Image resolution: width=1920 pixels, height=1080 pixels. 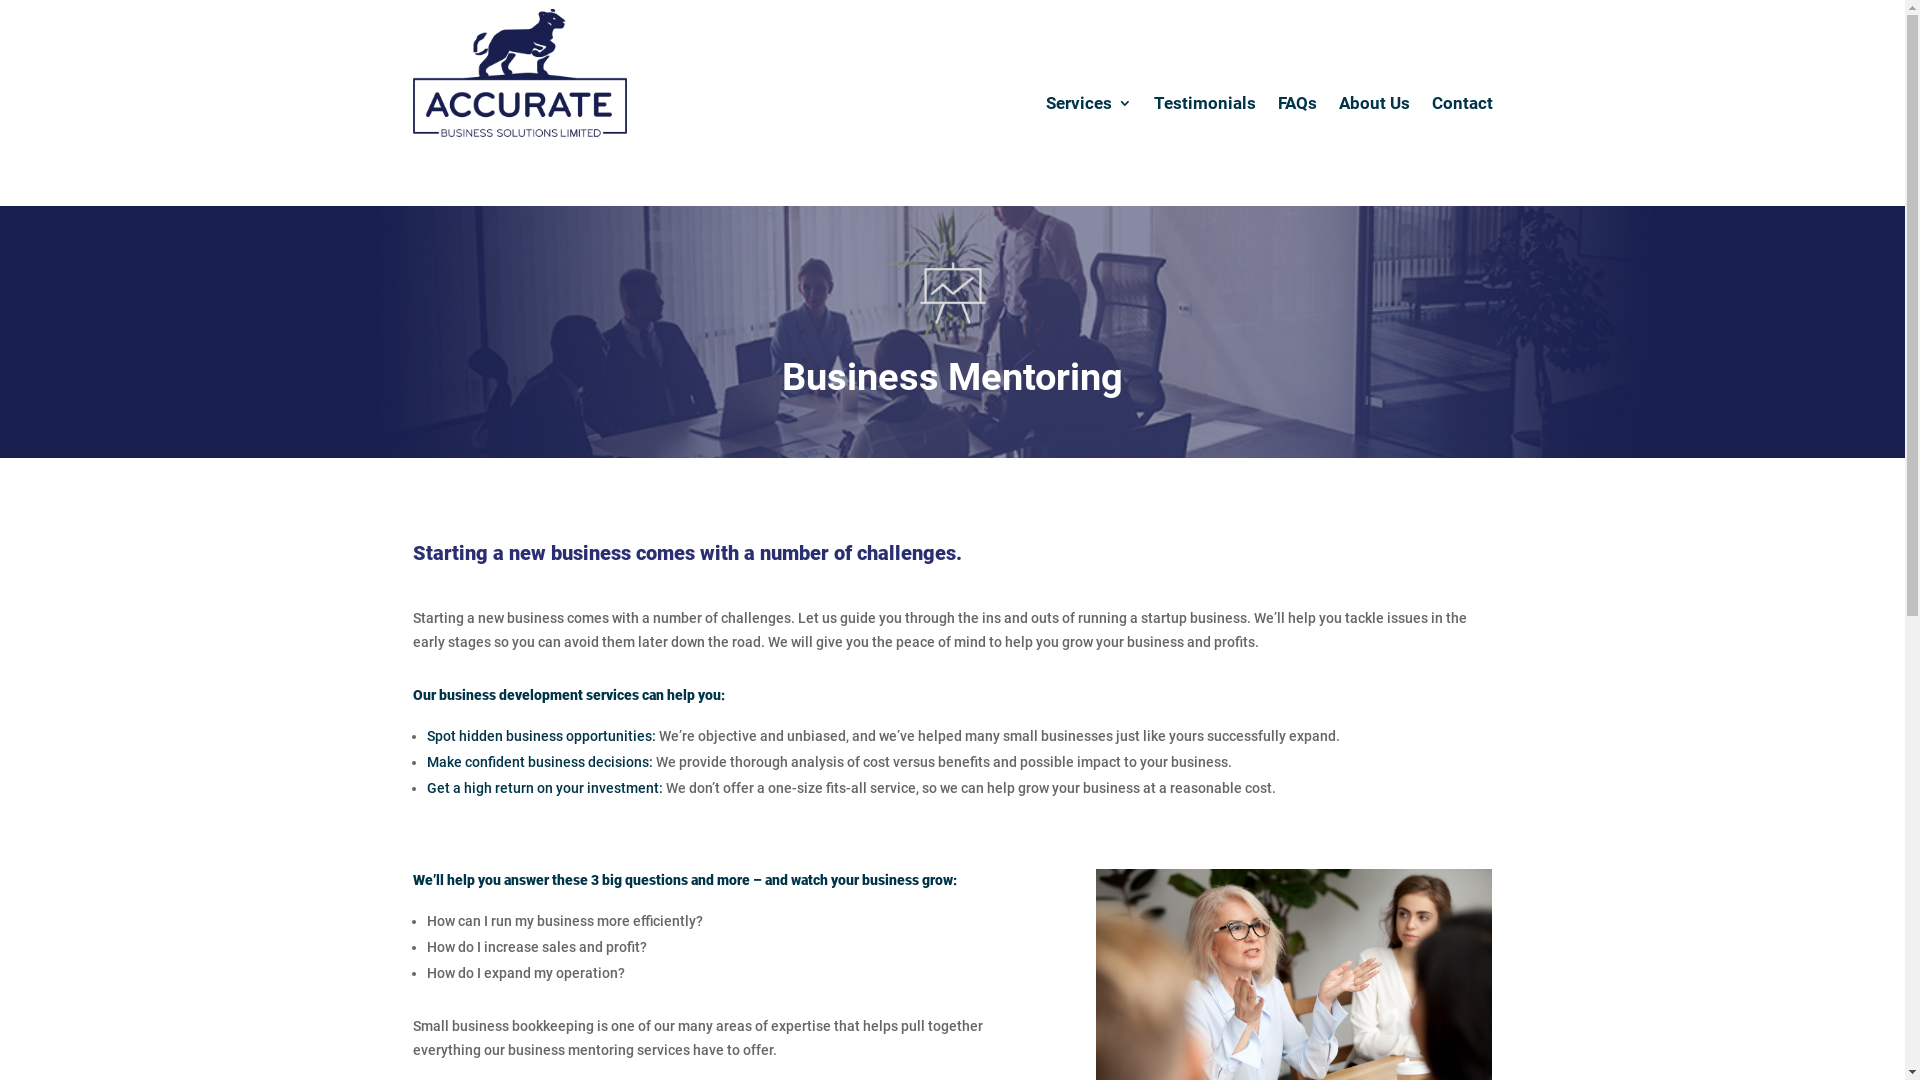 What do you see at coordinates (1089, 103) in the screenshot?
I see `Services` at bounding box center [1089, 103].